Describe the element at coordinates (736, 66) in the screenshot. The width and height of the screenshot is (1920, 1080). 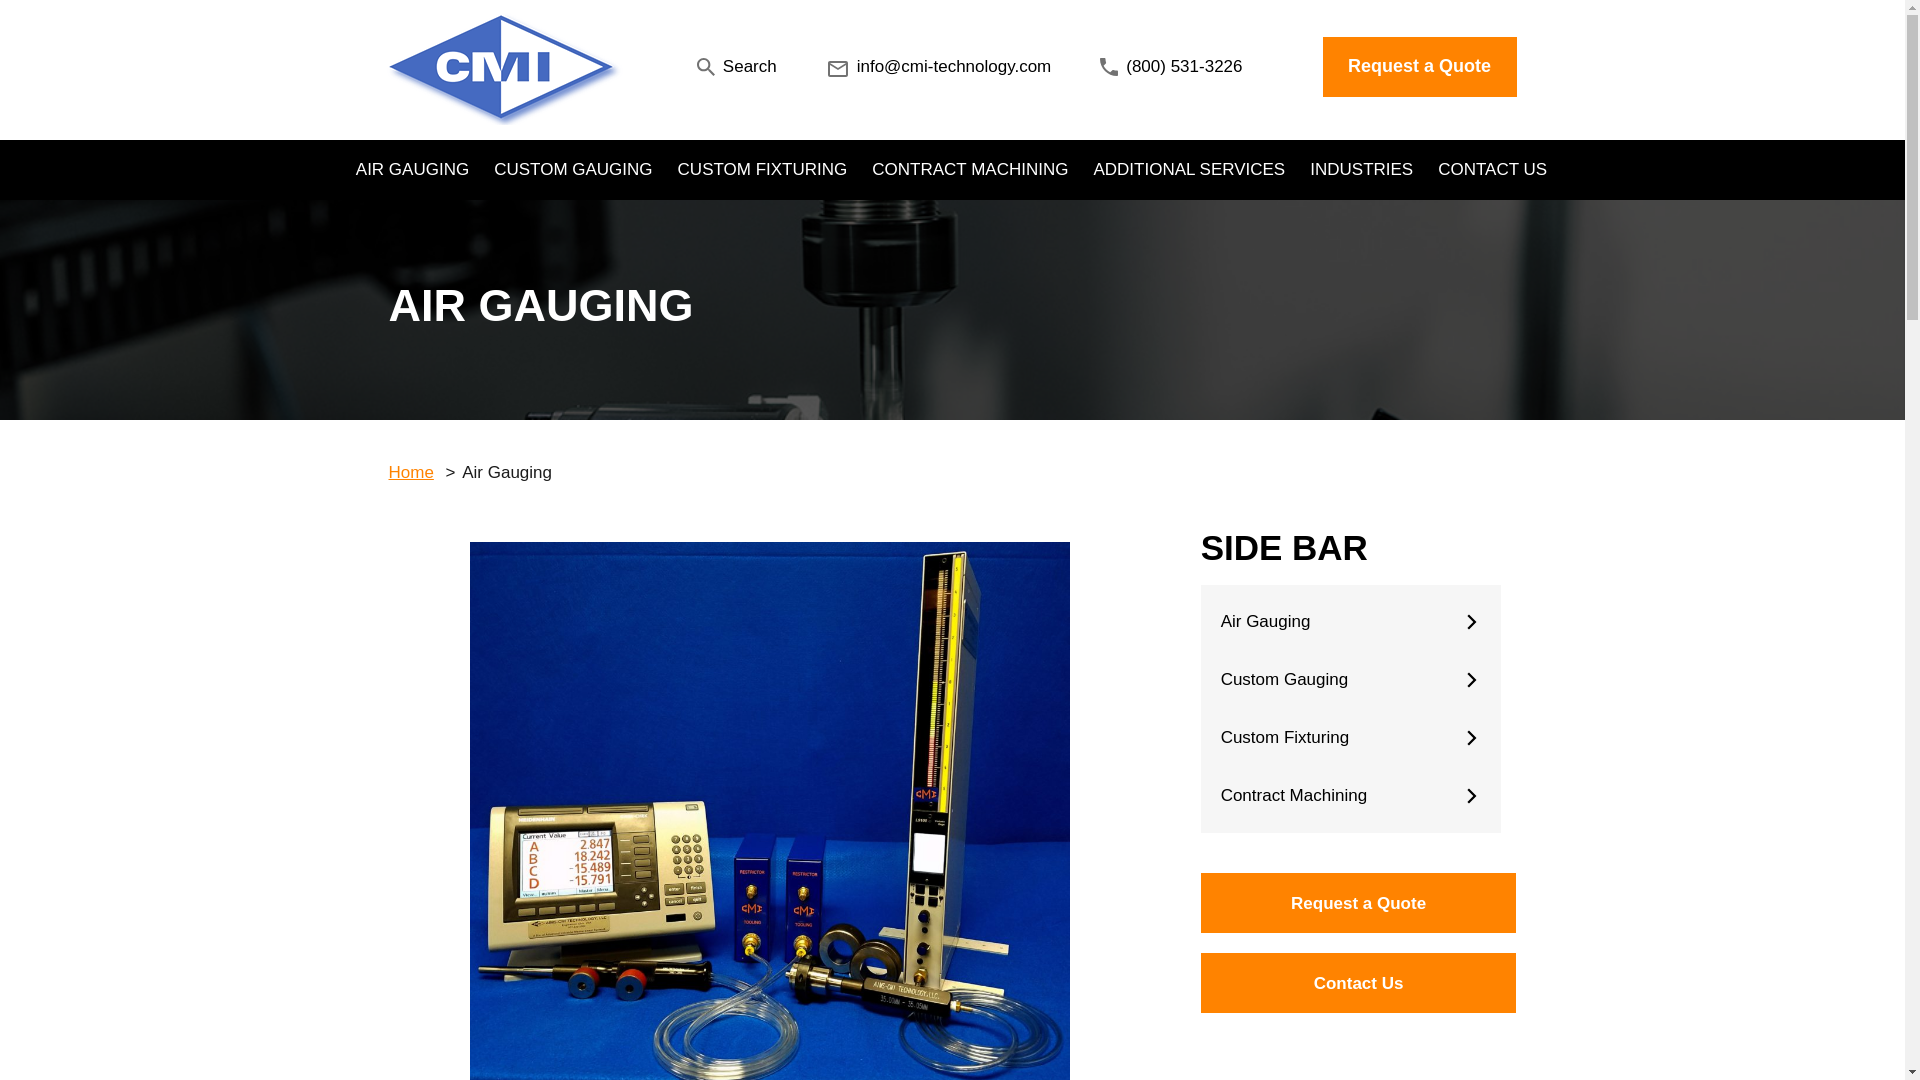
I see `Search` at that location.